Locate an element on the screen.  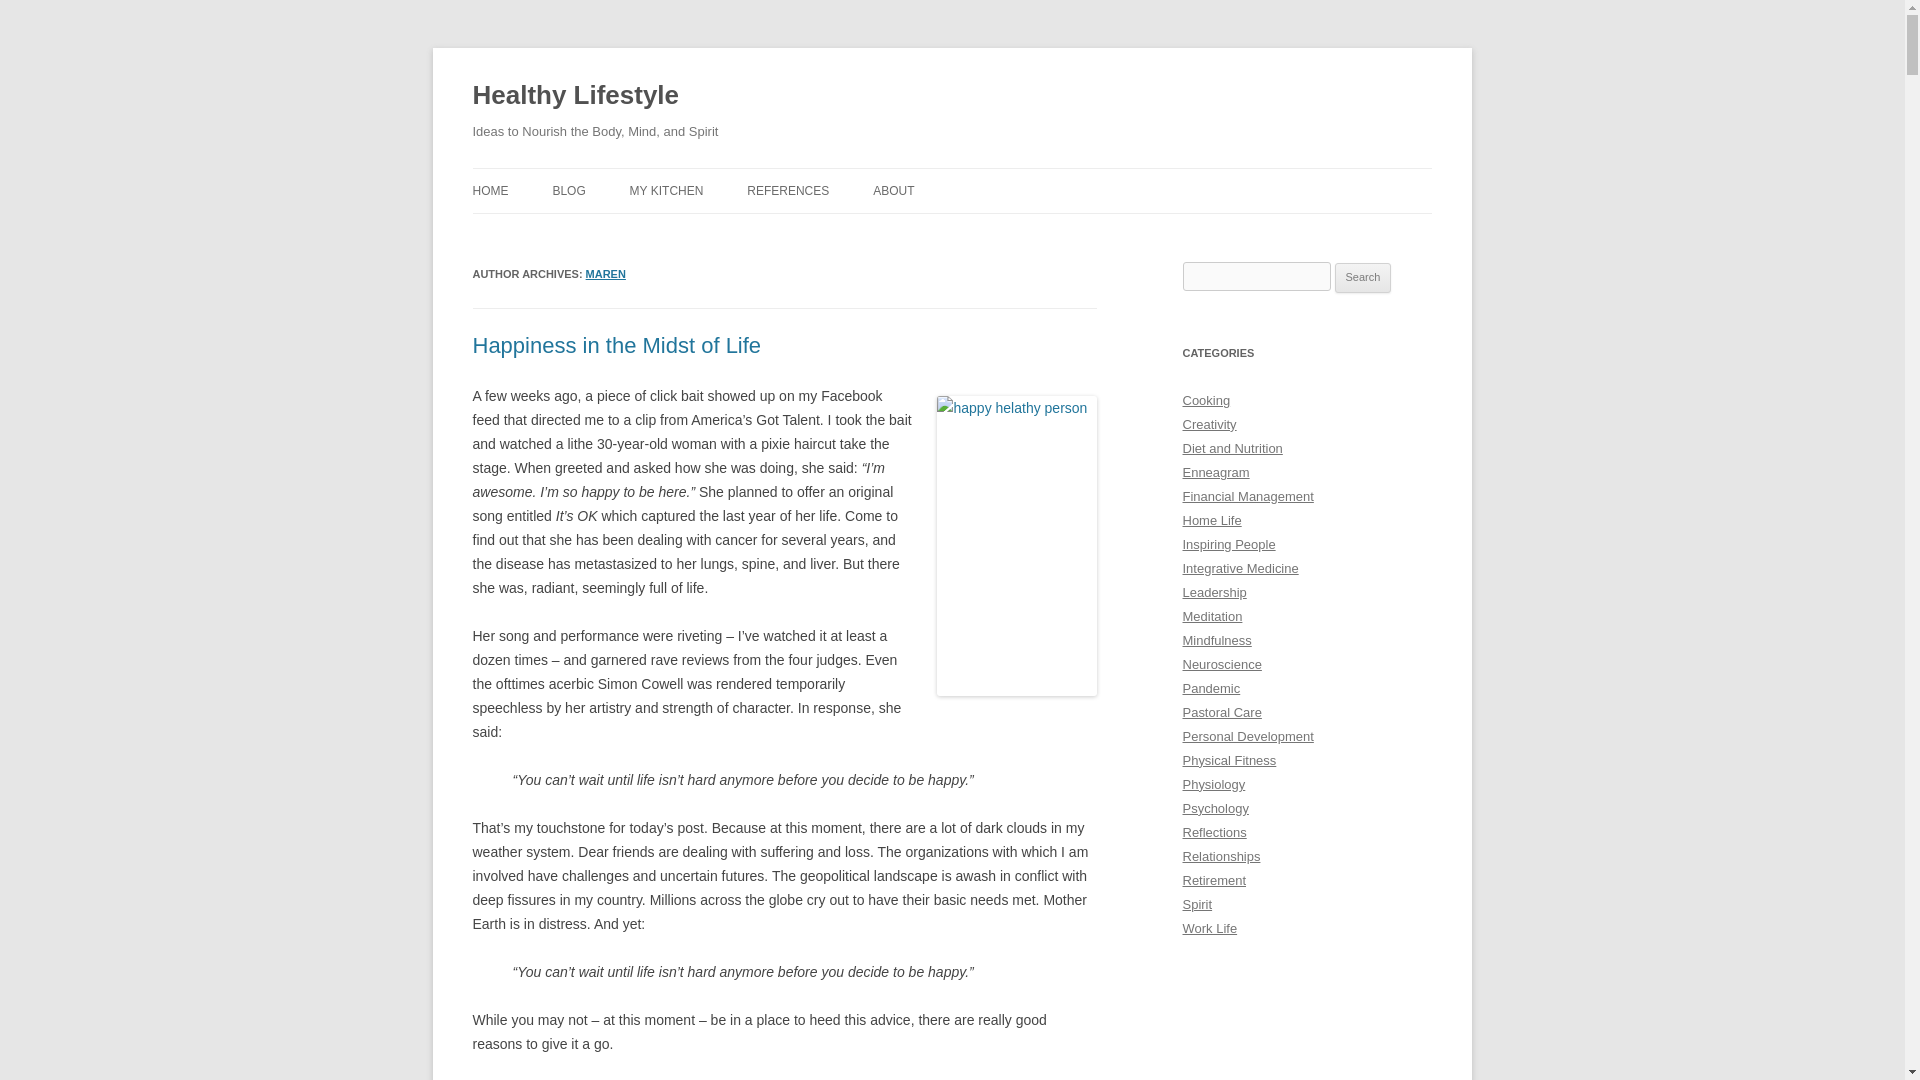
Search is located at coordinates (1363, 278).